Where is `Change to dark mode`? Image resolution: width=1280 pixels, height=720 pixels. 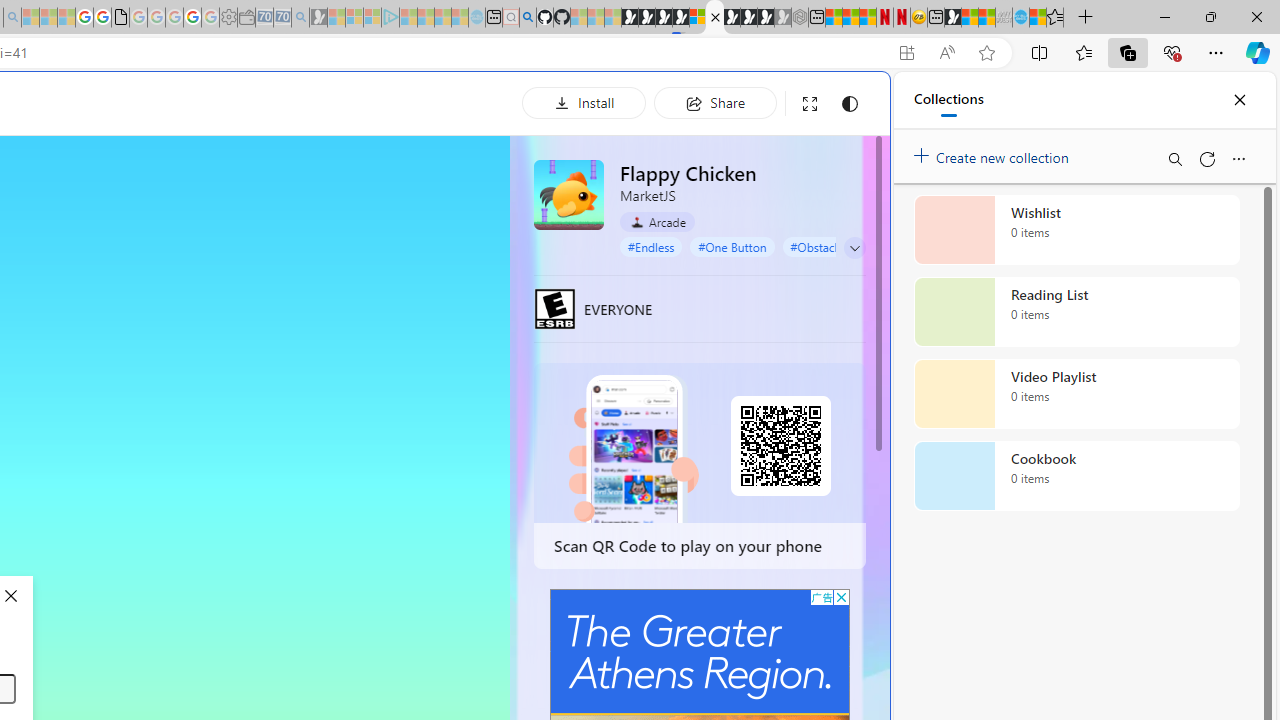
Change to dark mode is located at coordinates (850, 104).